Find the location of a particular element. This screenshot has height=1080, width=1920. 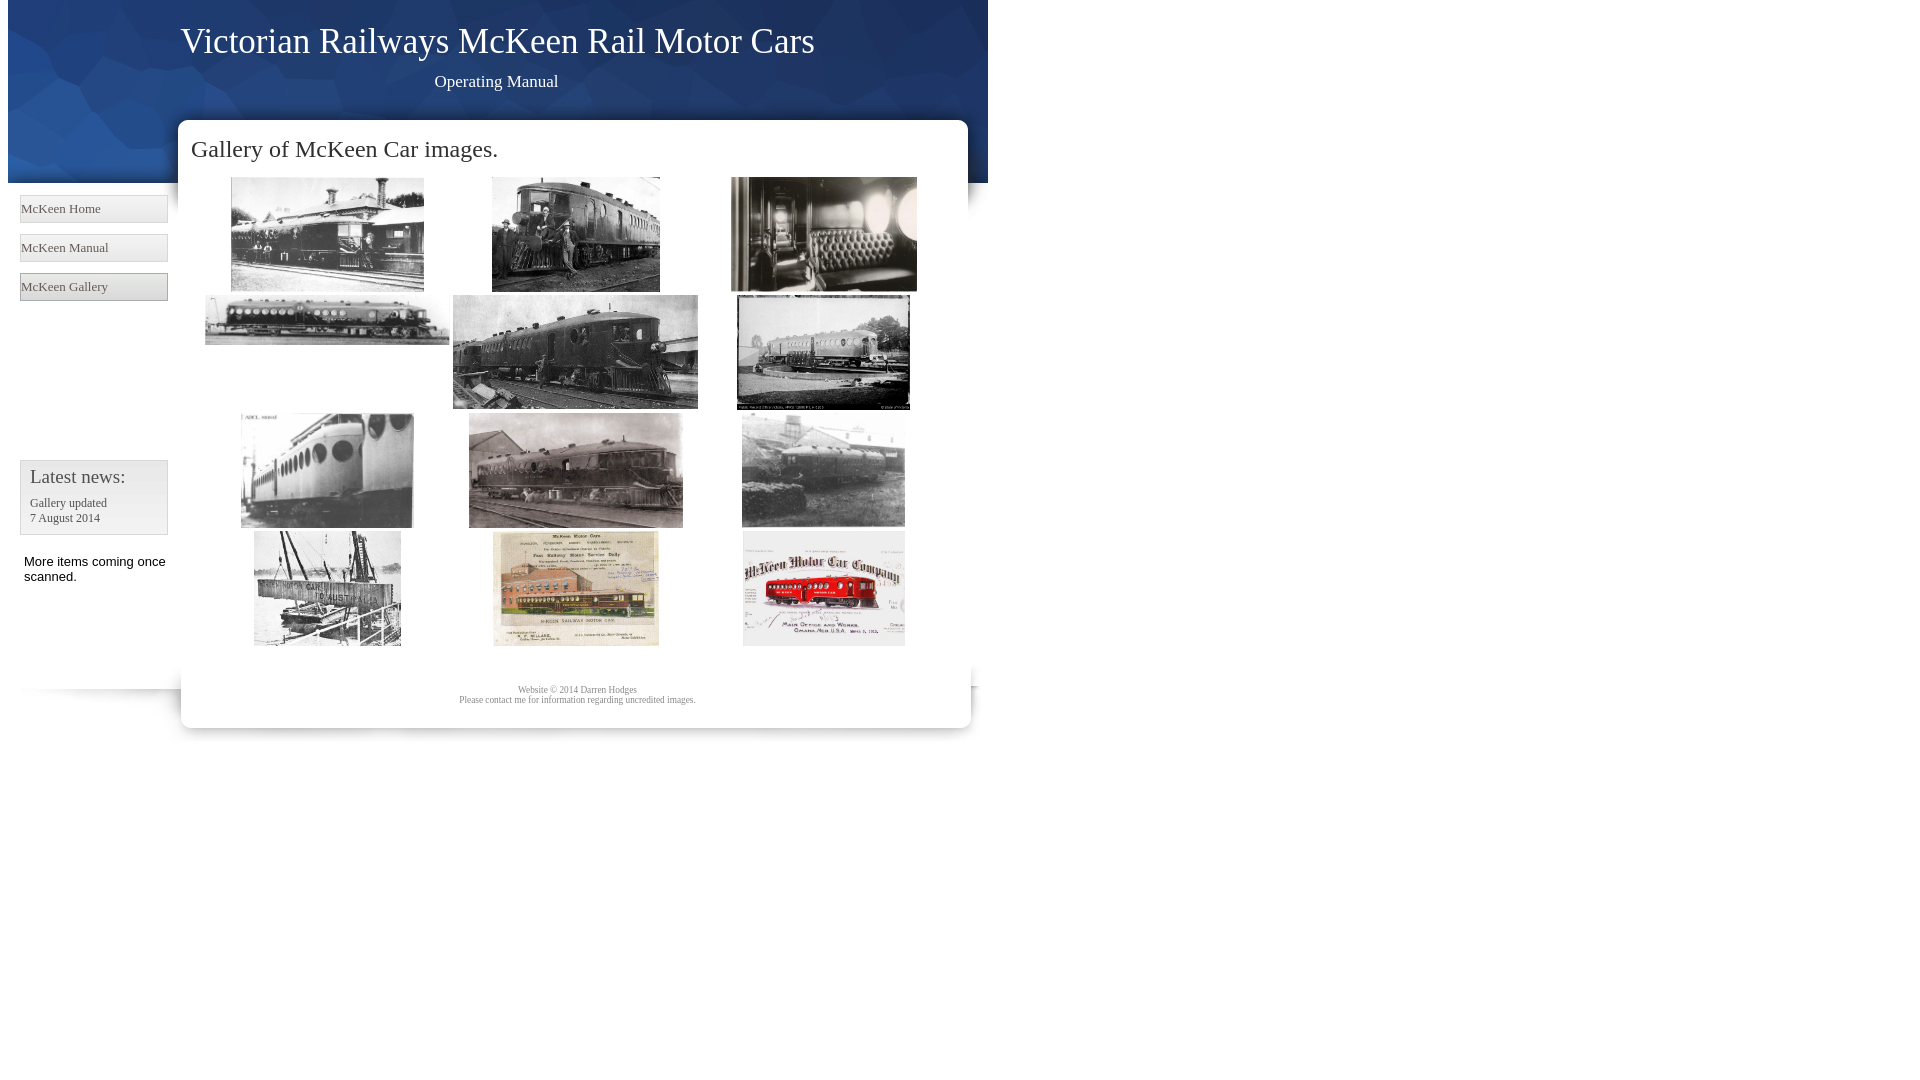

Both cars at Wodonga on delivery is located at coordinates (576, 404).